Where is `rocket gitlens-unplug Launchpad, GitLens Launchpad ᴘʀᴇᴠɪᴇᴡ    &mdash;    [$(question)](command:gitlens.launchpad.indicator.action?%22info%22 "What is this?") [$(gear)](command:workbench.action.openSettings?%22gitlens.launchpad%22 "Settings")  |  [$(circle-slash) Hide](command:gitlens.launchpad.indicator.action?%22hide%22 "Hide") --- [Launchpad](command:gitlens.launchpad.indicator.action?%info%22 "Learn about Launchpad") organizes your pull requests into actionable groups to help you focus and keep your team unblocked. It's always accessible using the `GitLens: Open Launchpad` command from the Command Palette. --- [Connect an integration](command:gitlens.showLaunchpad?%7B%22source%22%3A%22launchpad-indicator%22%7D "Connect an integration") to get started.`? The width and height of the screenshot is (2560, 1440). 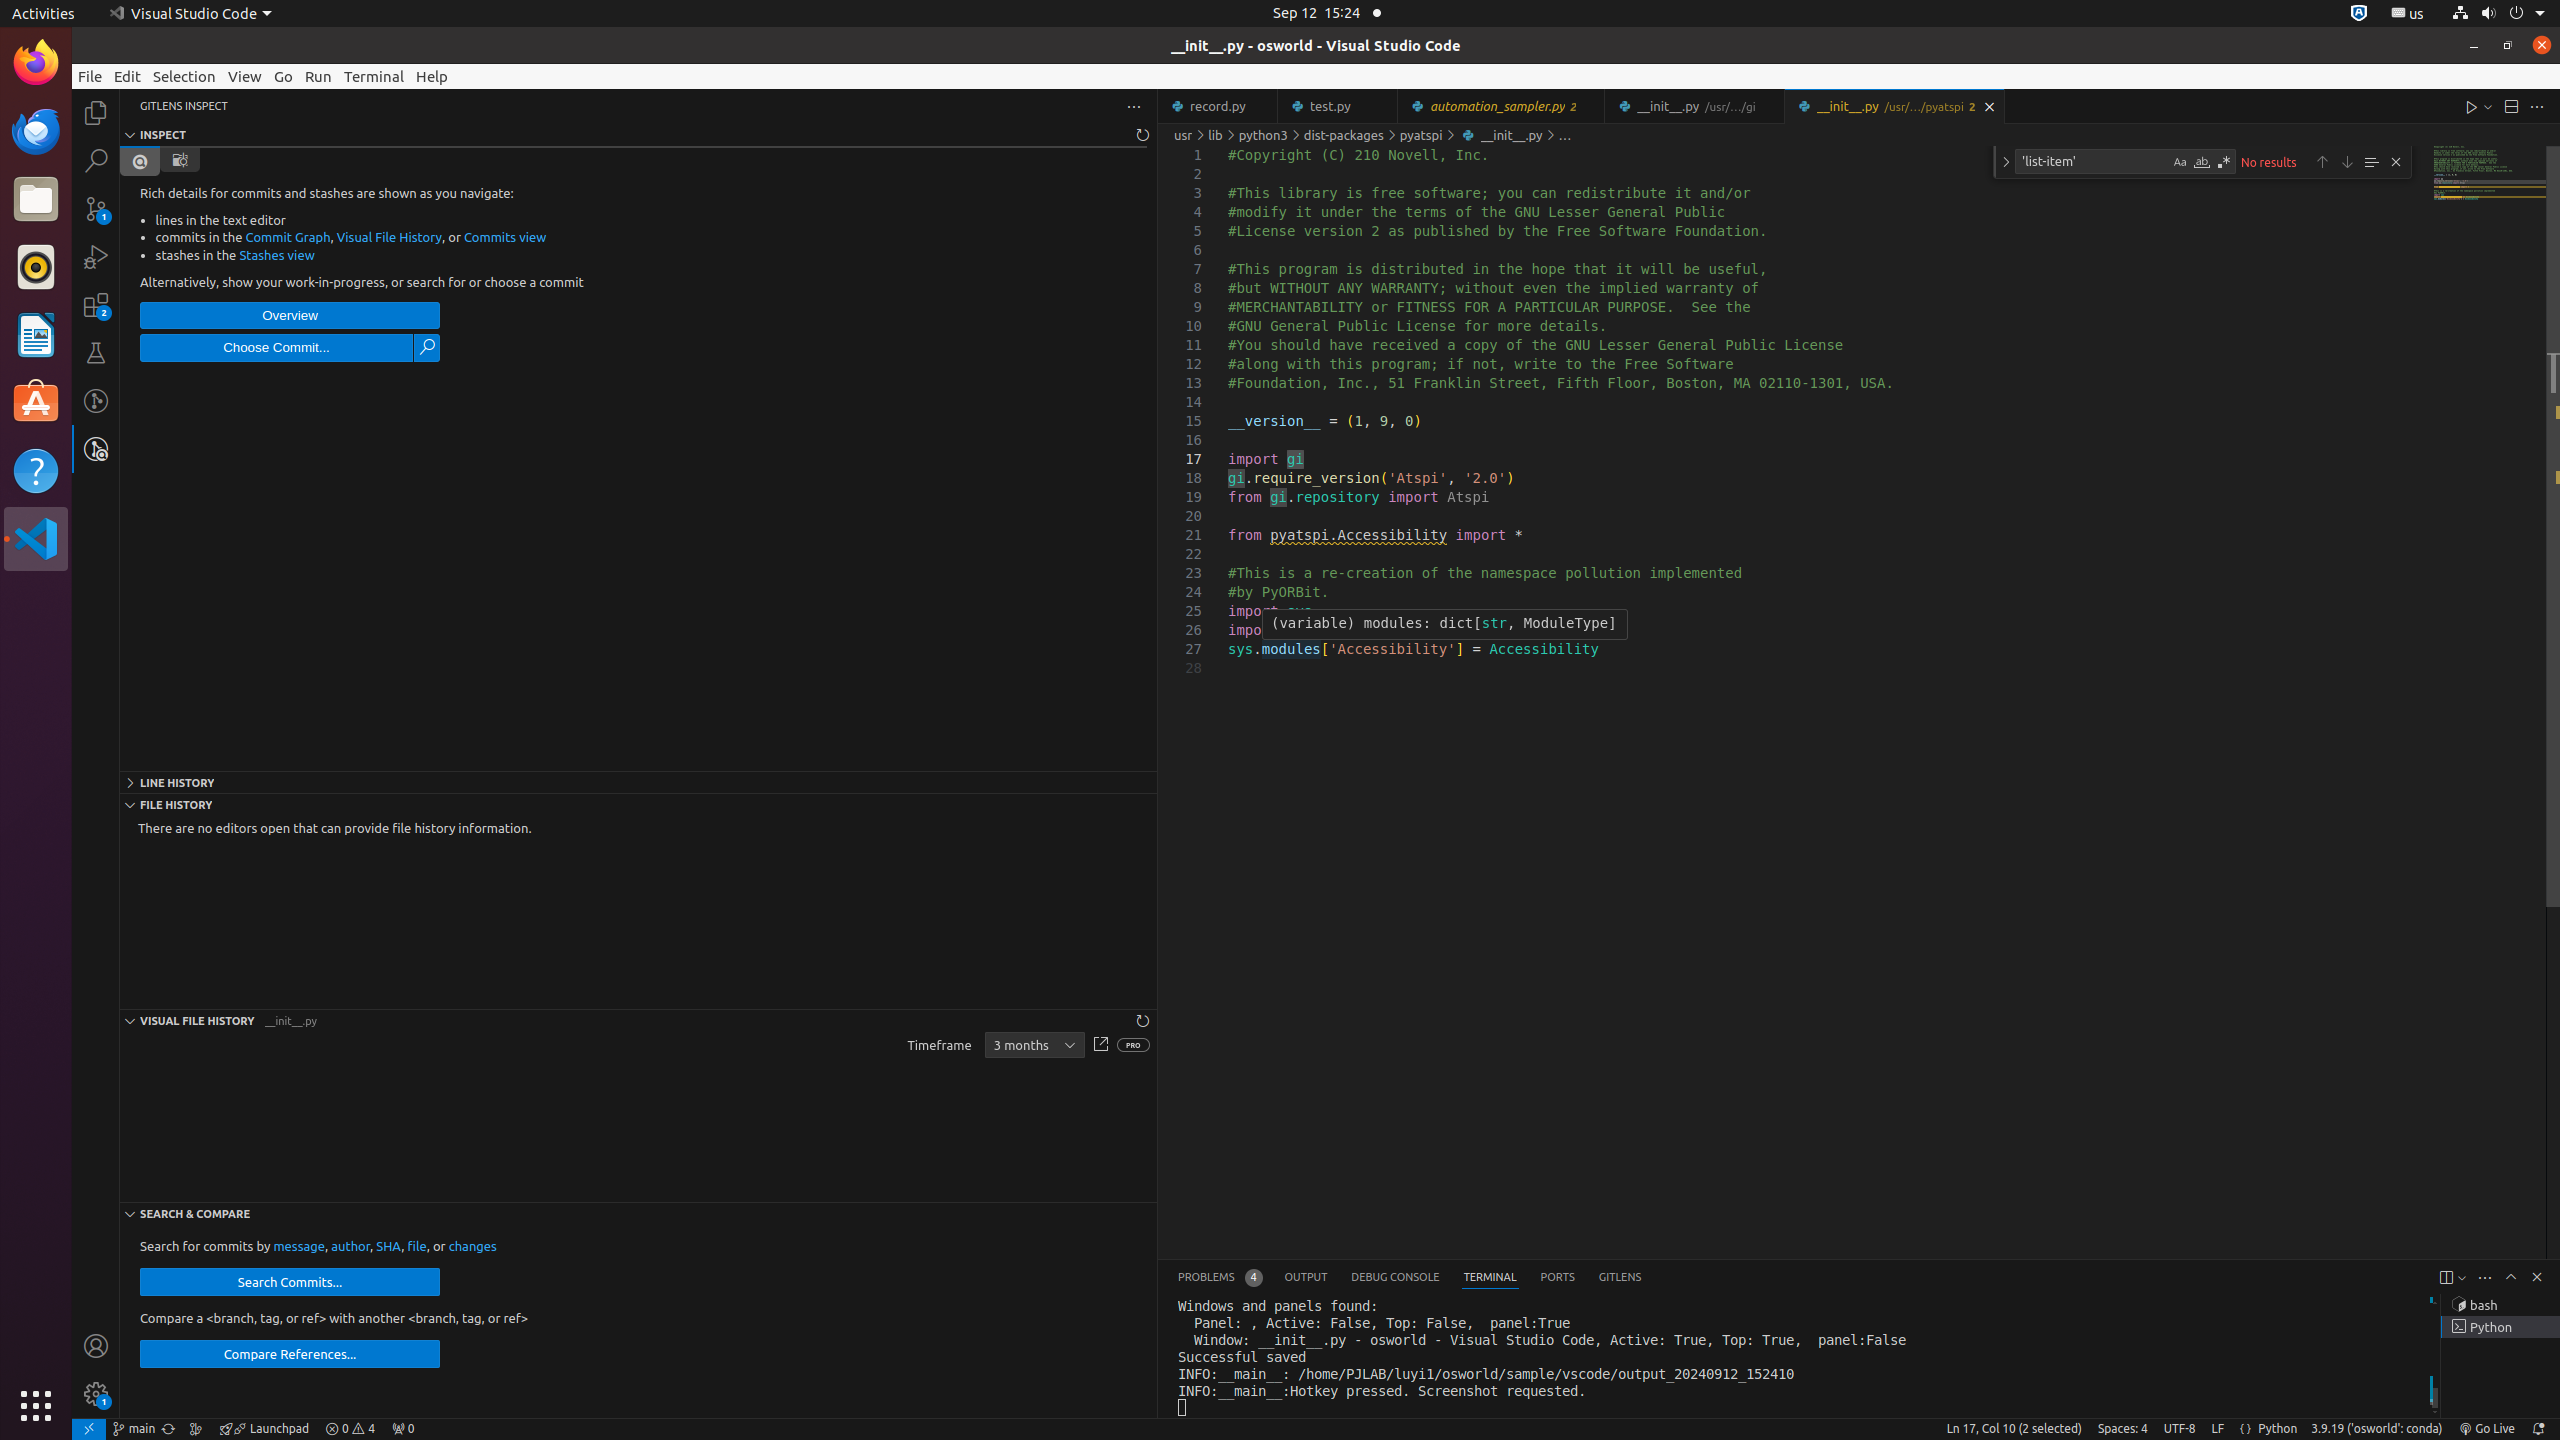 rocket gitlens-unplug Launchpad, GitLens Launchpad ᴘʀᴇᴠɪᴇᴡ    &mdash;    [$(question)](command:gitlens.launchpad.indicator.action?%22info%22 "What is this?") [$(gear)](command:workbench.action.openSettings?%22gitlens.launchpad%22 "Settings")  |  [$(circle-slash) Hide](command:gitlens.launchpad.indicator.action?%22hide%22 "Hide") --- [Launchpad](command:gitlens.launchpad.indicator.action?%info%22 "Learn about Launchpad") organizes your pull requests into actionable groups to help you focus and keep your team unblocked. It's always accessible using the `GitLens: Open Launchpad` command from the Command Palette. --- [Connect an integration](command:gitlens.showLaunchpad?%7B%22source%22%3A%22launchpad-indicator%22%7D "Connect an integration") to get started. is located at coordinates (264, 1429).